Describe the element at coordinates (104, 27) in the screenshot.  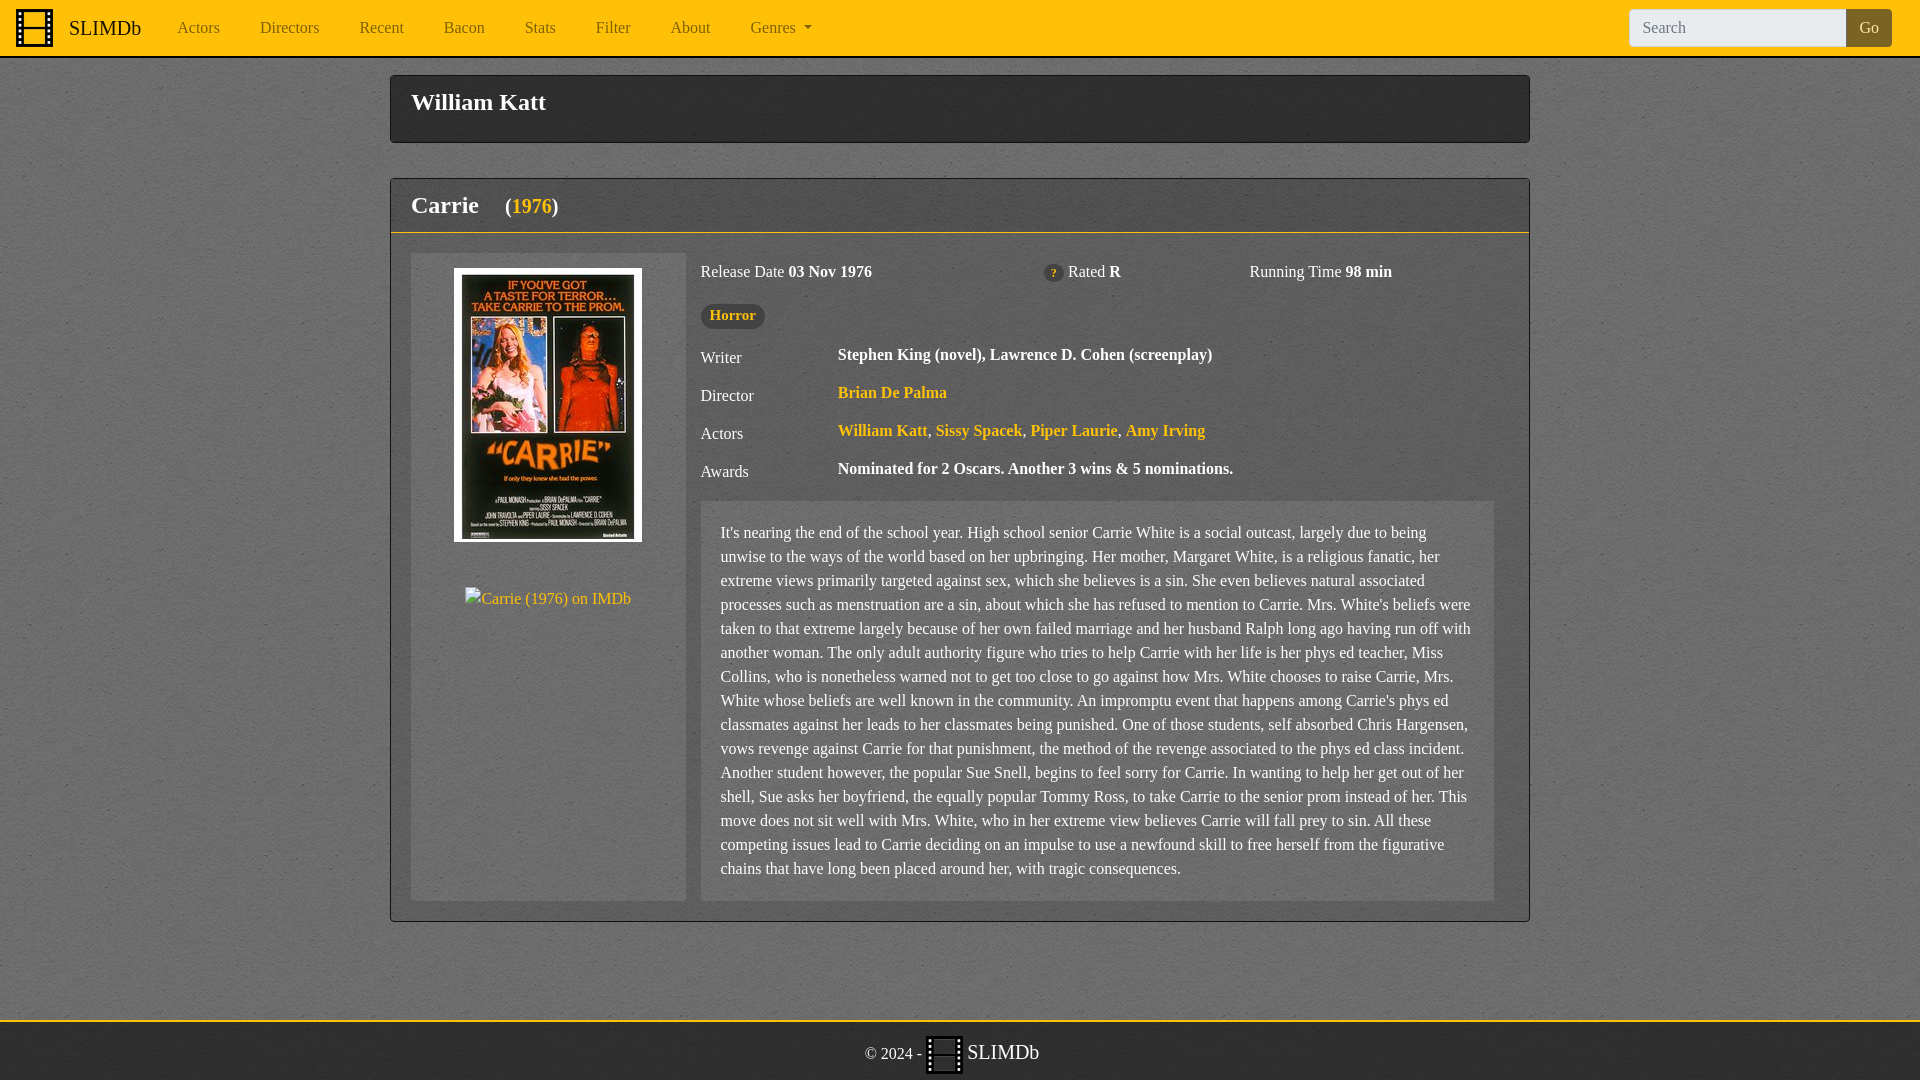
I see `SLIMDb` at that location.